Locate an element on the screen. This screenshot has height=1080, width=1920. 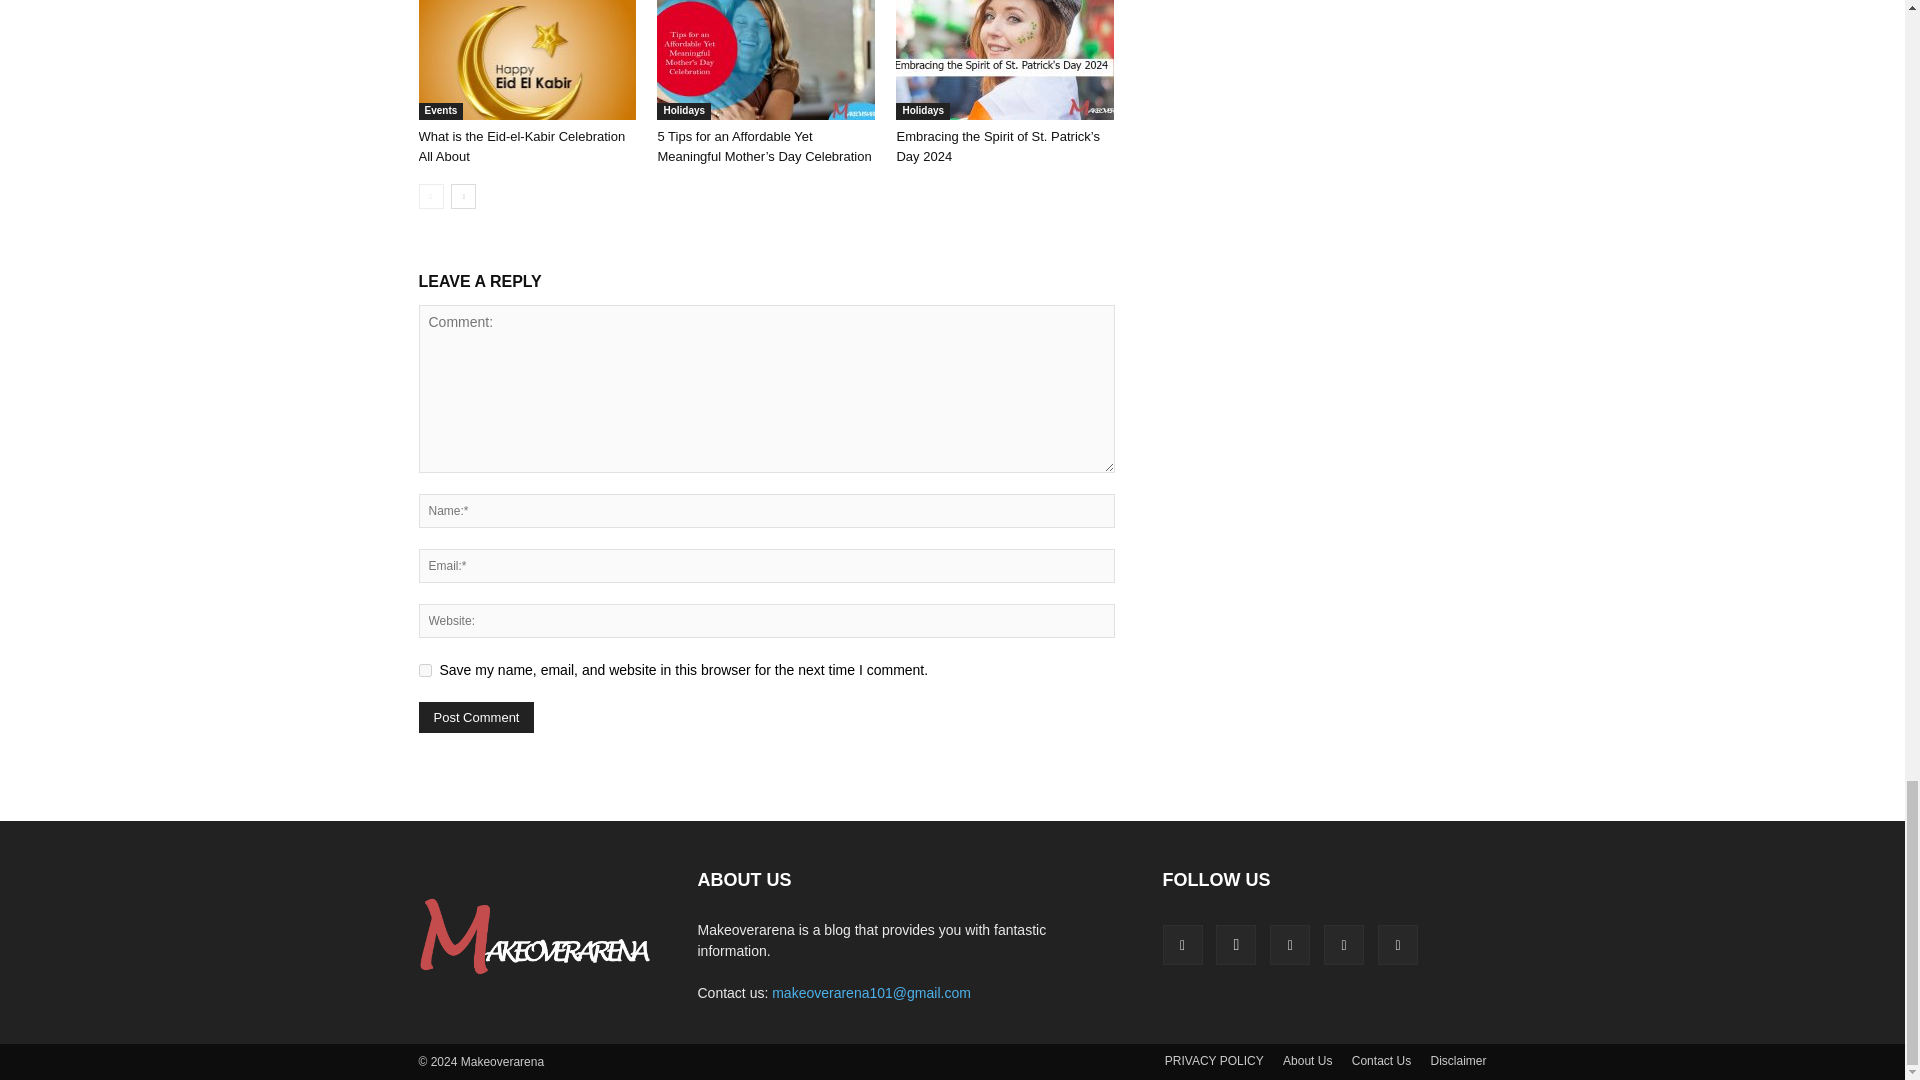
yes is located at coordinates (424, 670).